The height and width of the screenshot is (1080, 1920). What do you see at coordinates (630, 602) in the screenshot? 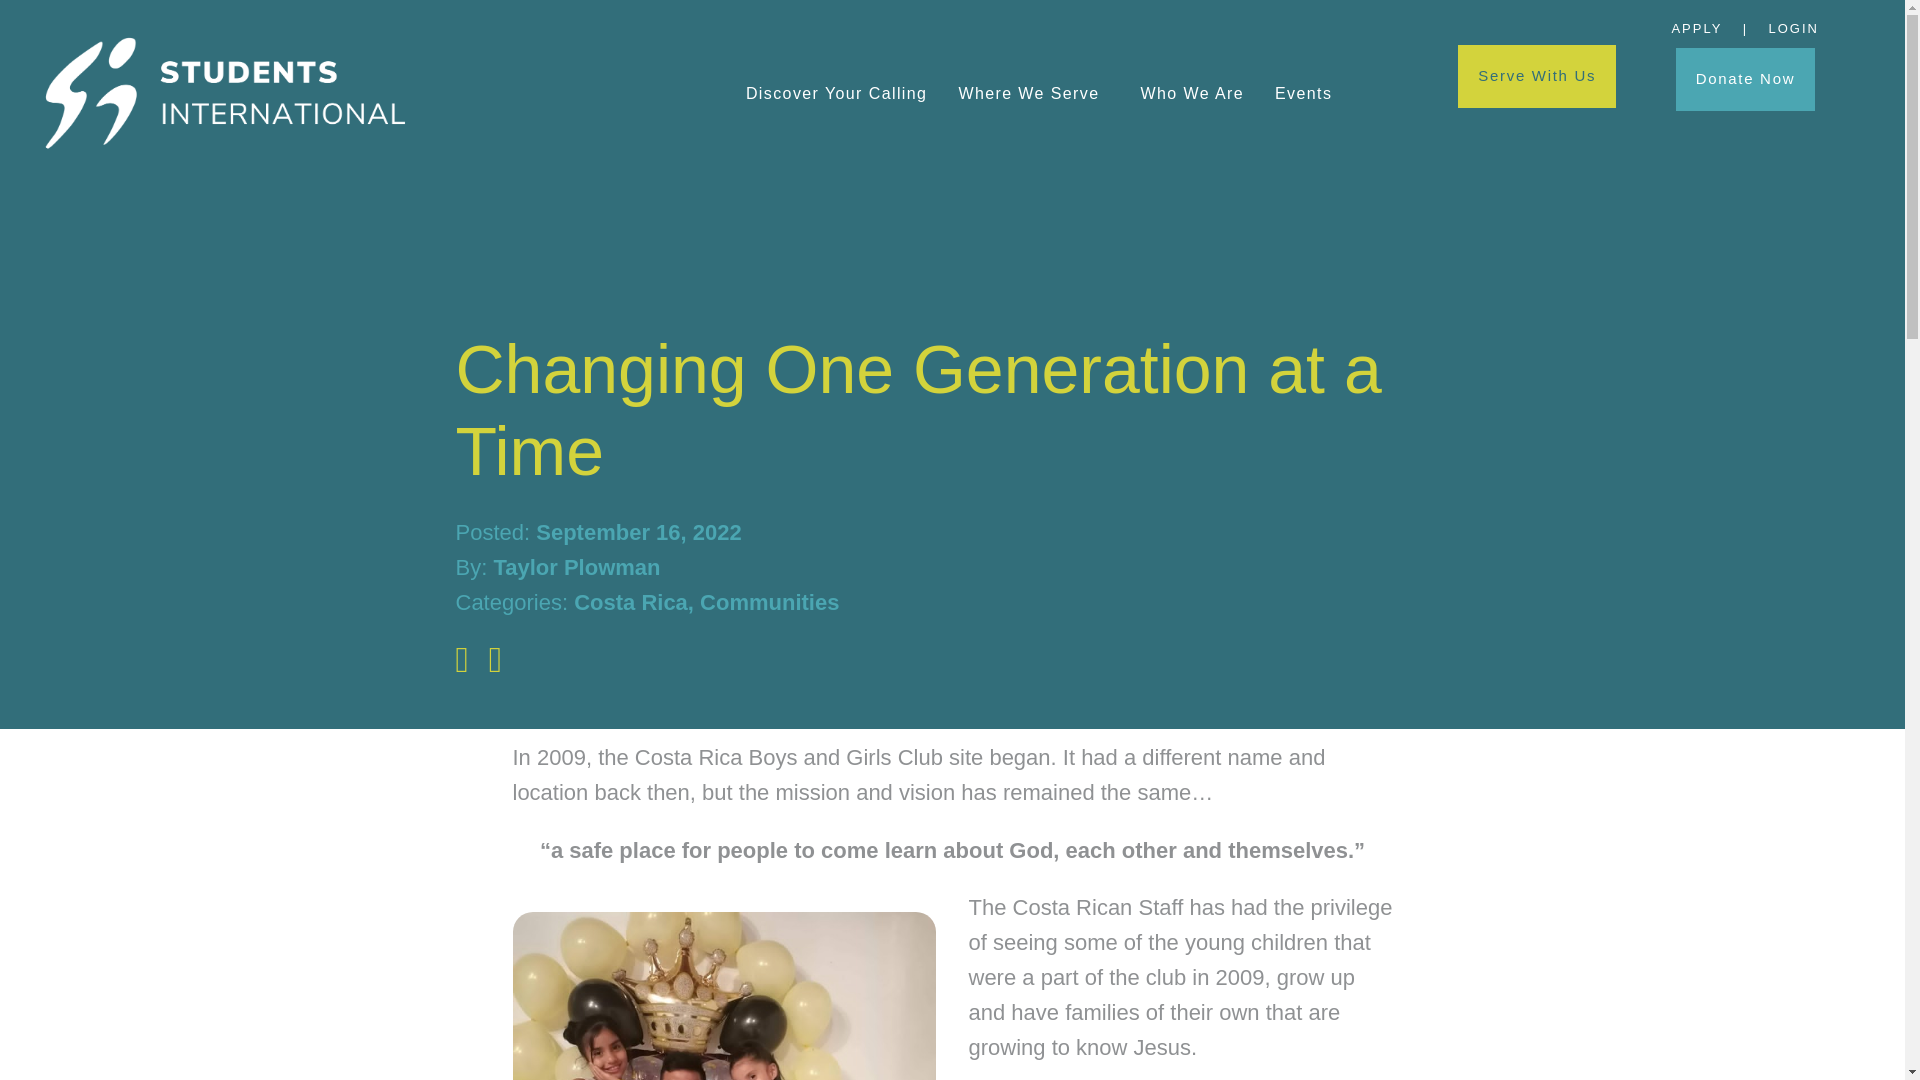
I see `Costa Rica` at bounding box center [630, 602].